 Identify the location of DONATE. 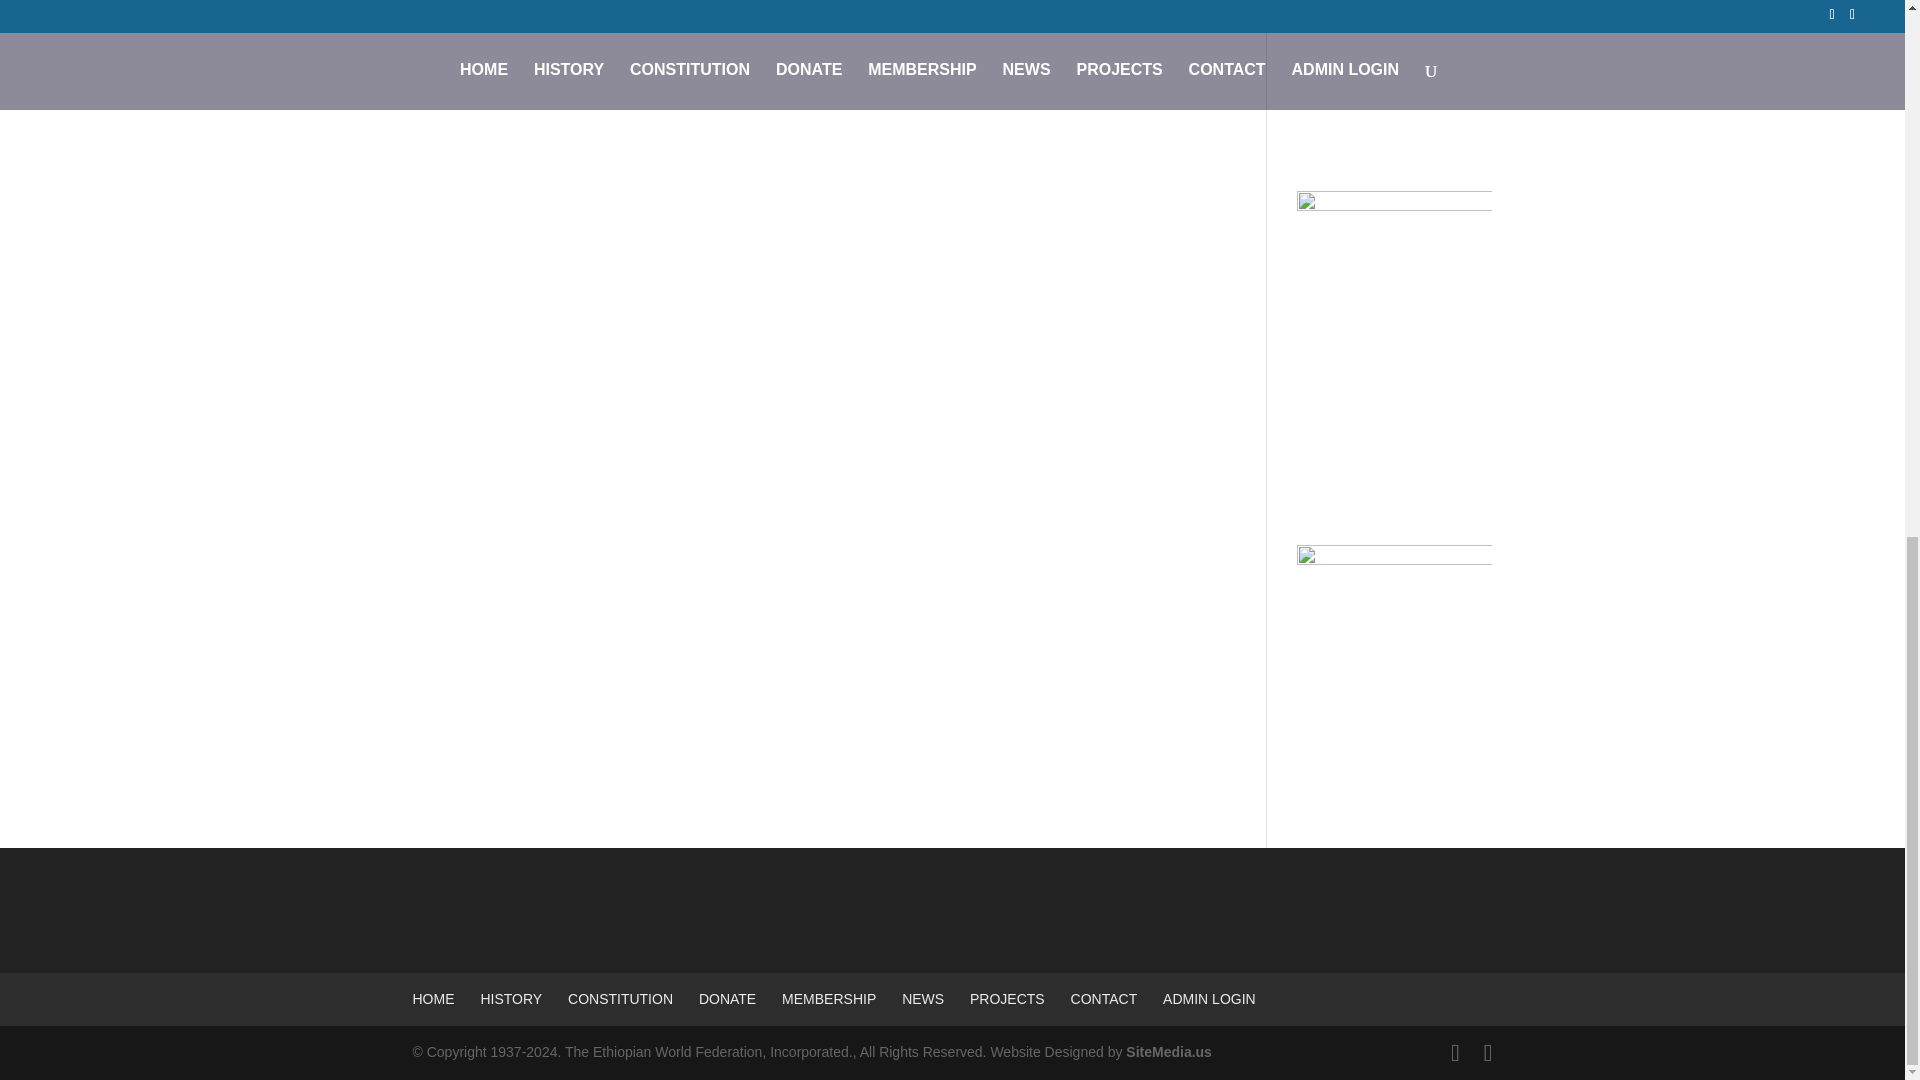
(727, 998).